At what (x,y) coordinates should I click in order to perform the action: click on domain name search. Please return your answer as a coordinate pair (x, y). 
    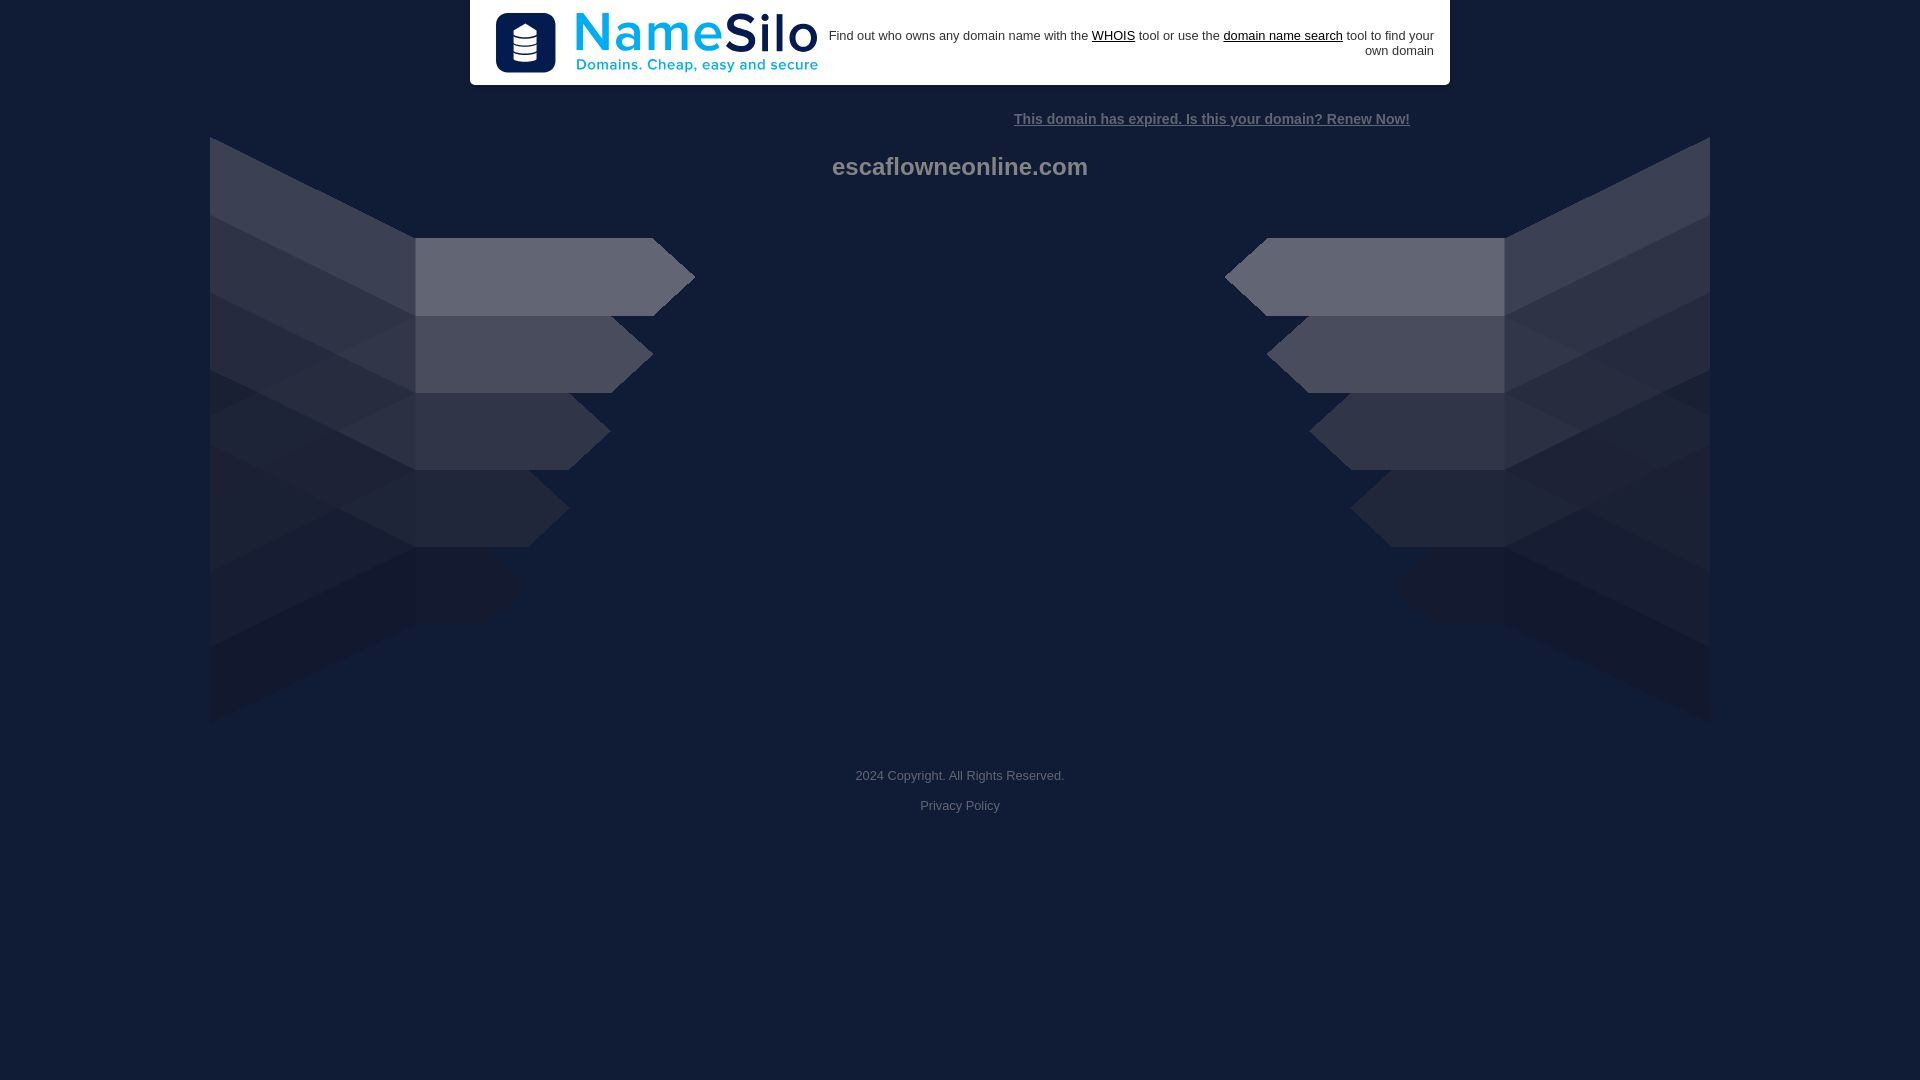
    Looking at the image, I should click on (1282, 36).